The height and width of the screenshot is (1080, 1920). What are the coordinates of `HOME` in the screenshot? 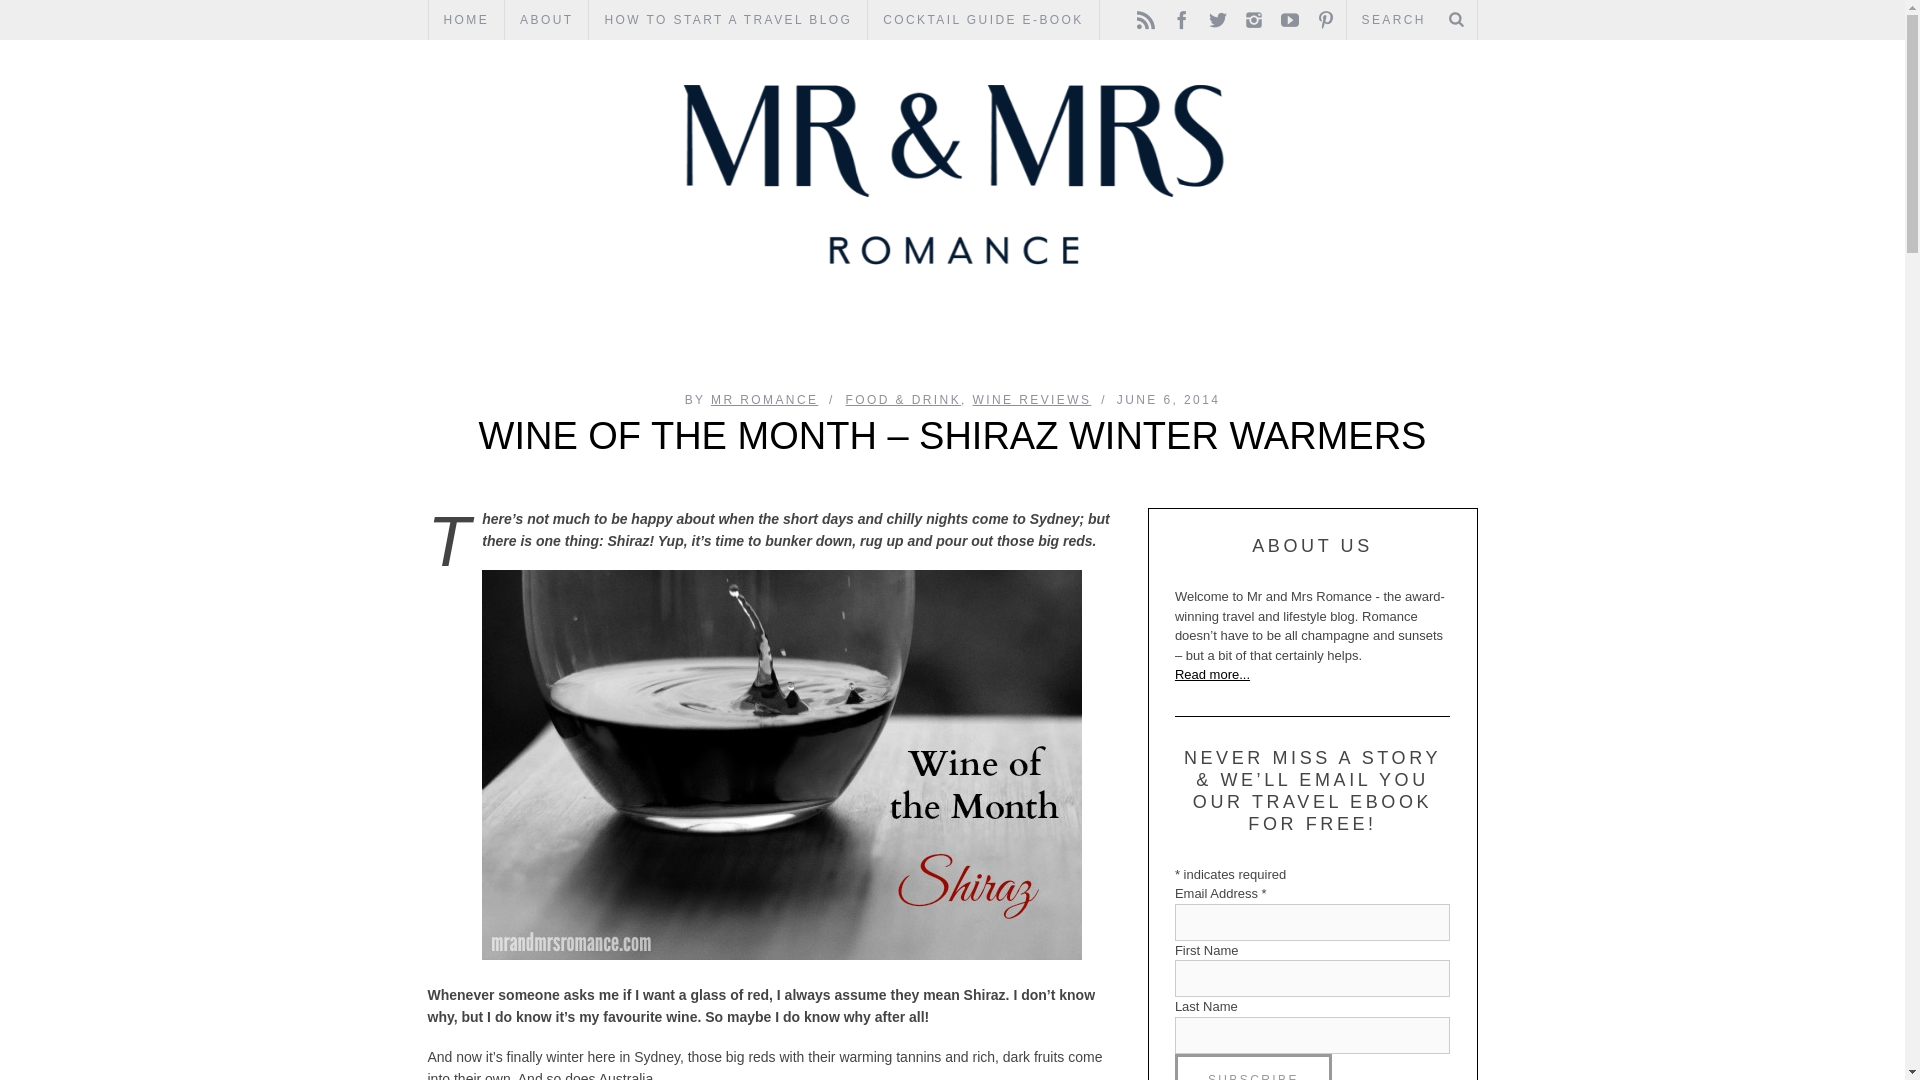 It's located at (466, 20).